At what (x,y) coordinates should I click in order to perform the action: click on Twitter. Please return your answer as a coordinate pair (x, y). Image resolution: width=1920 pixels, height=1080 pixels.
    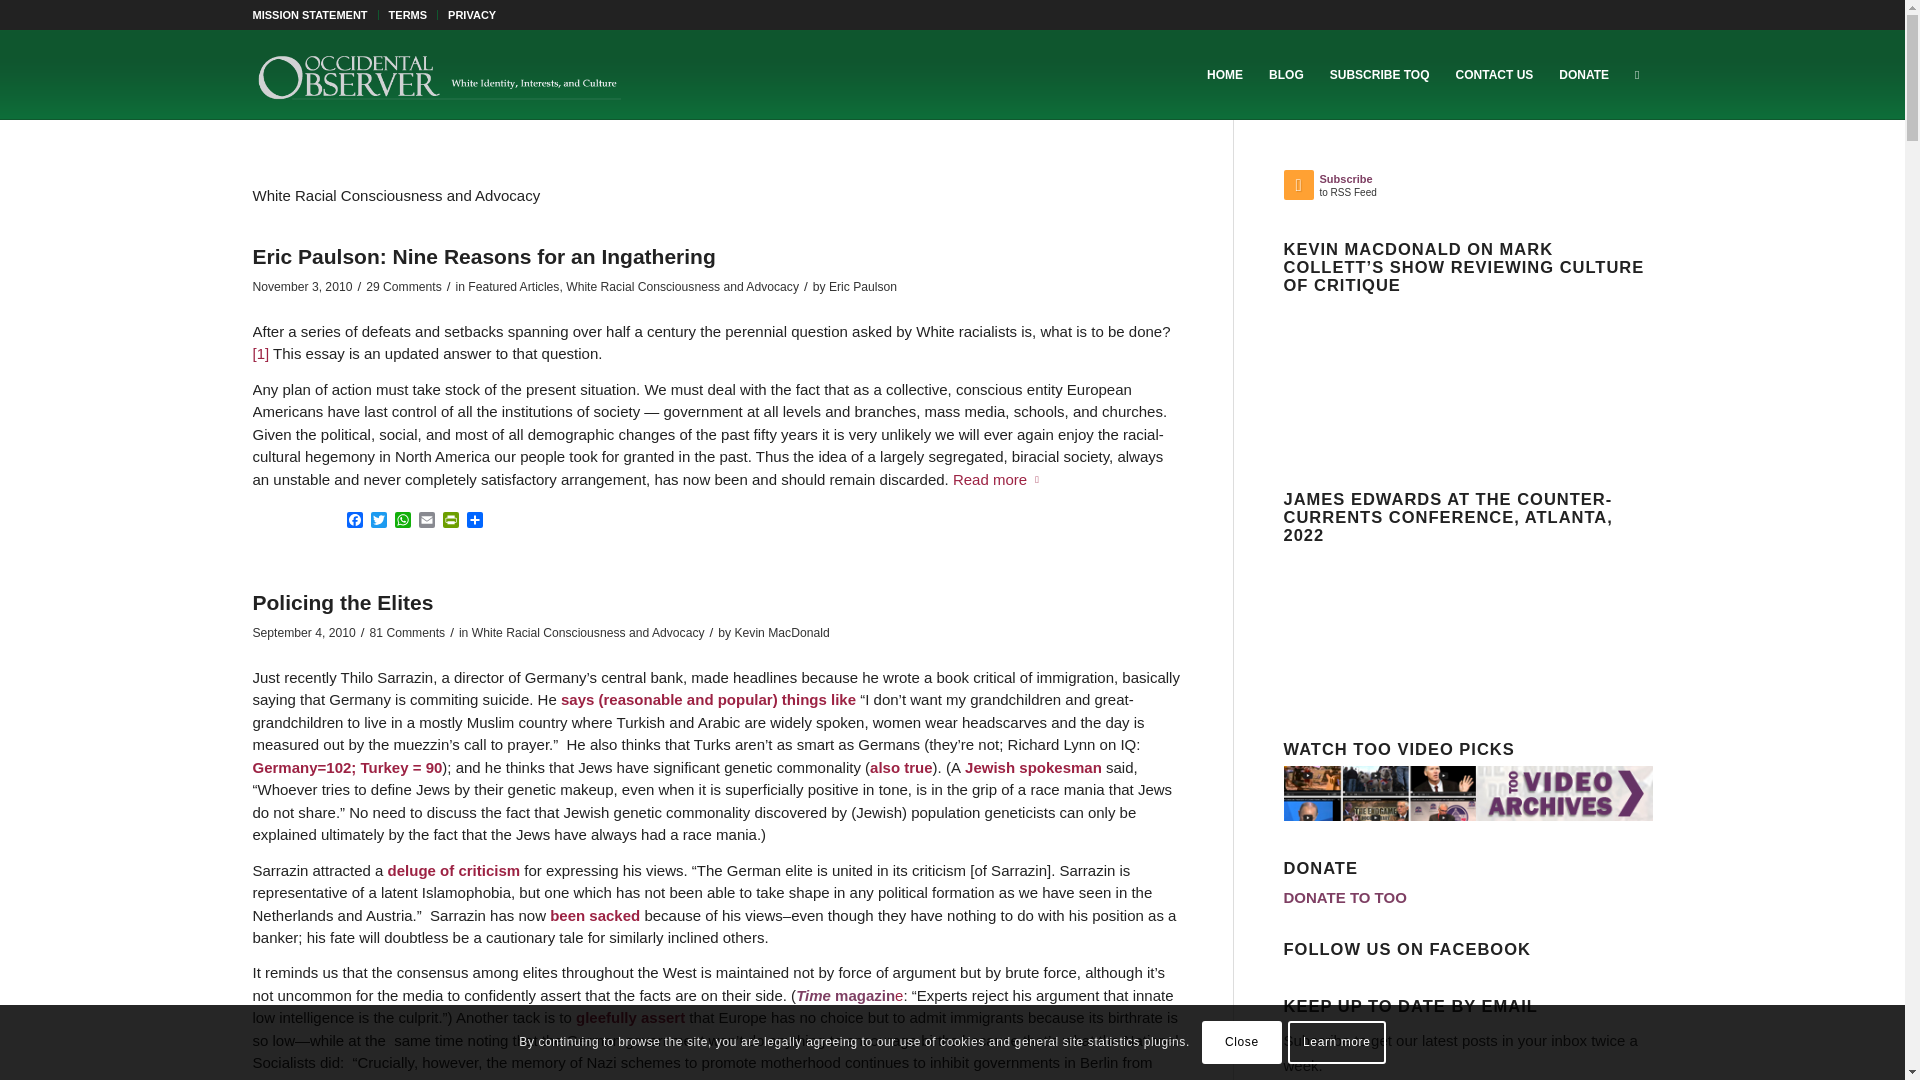
    Looking at the image, I should click on (378, 521).